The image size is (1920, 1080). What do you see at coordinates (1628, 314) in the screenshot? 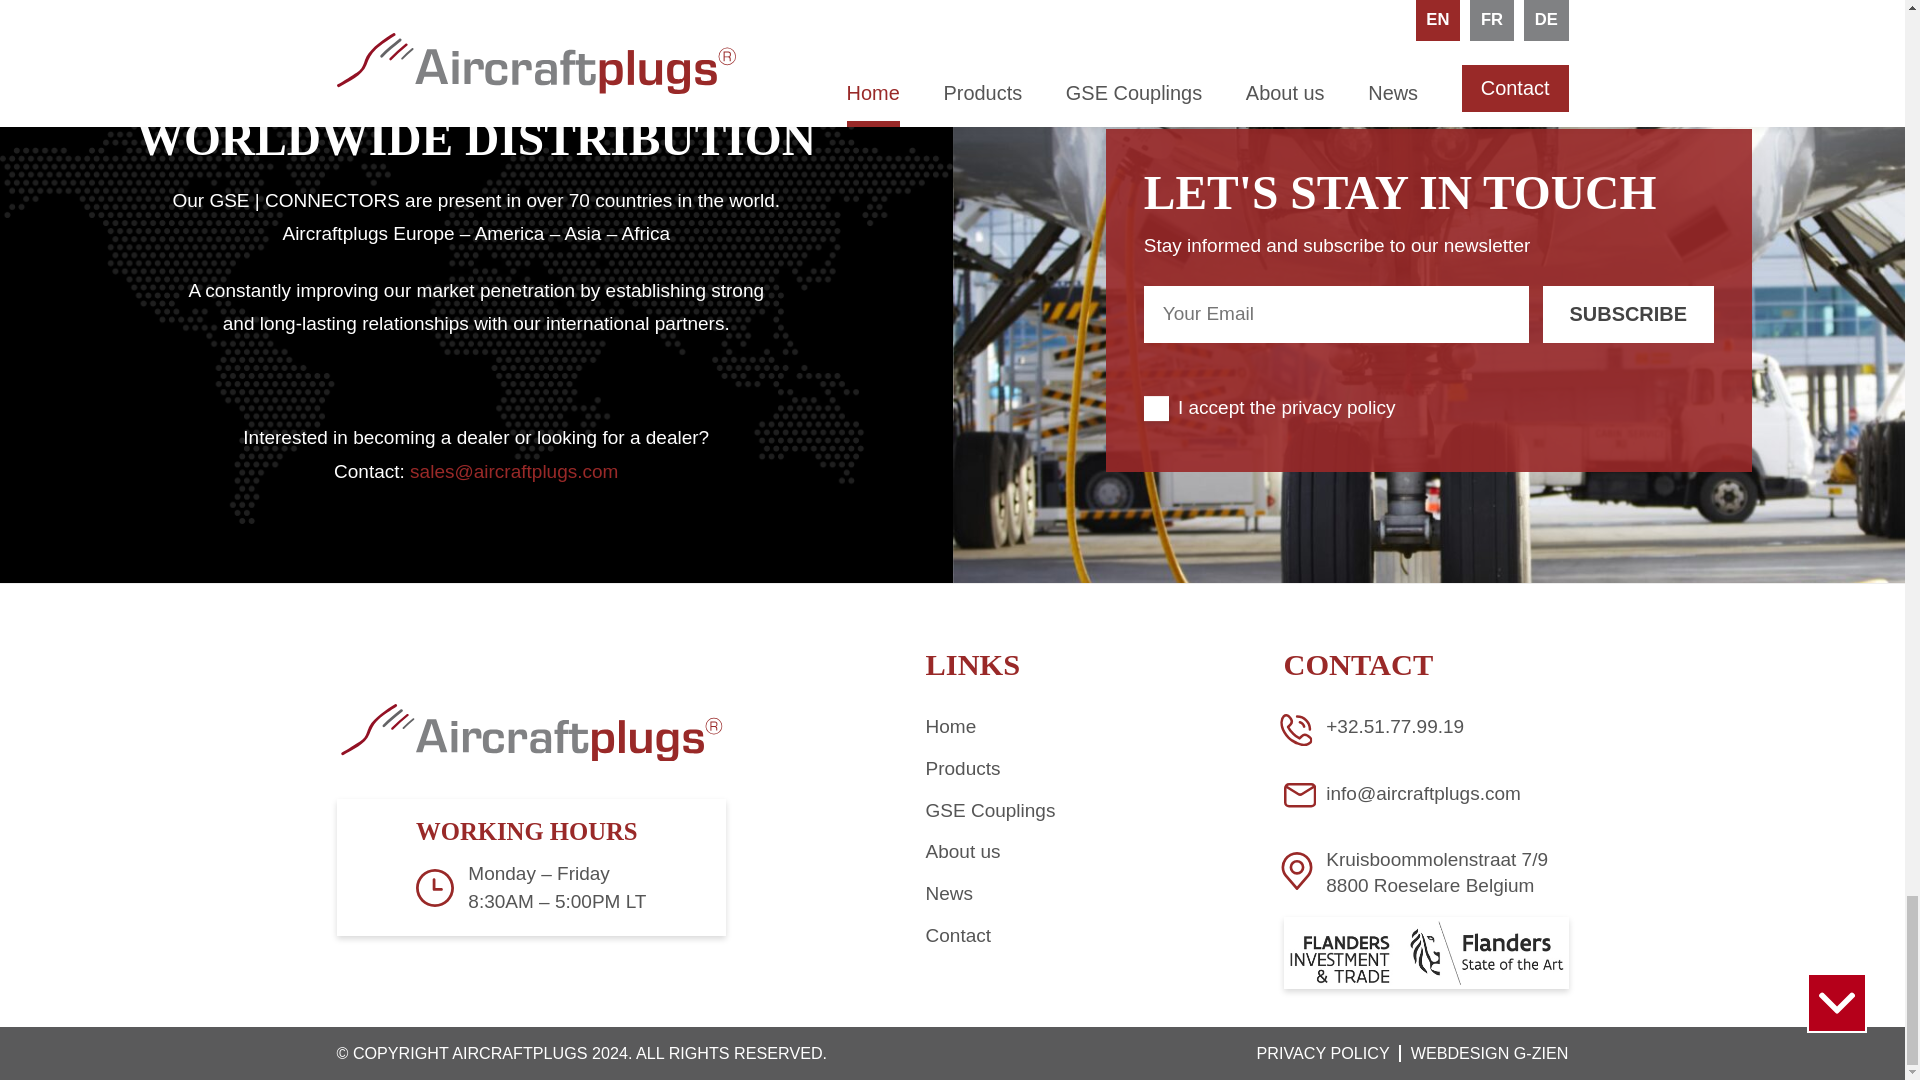
I see `subscribe` at bounding box center [1628, 314].